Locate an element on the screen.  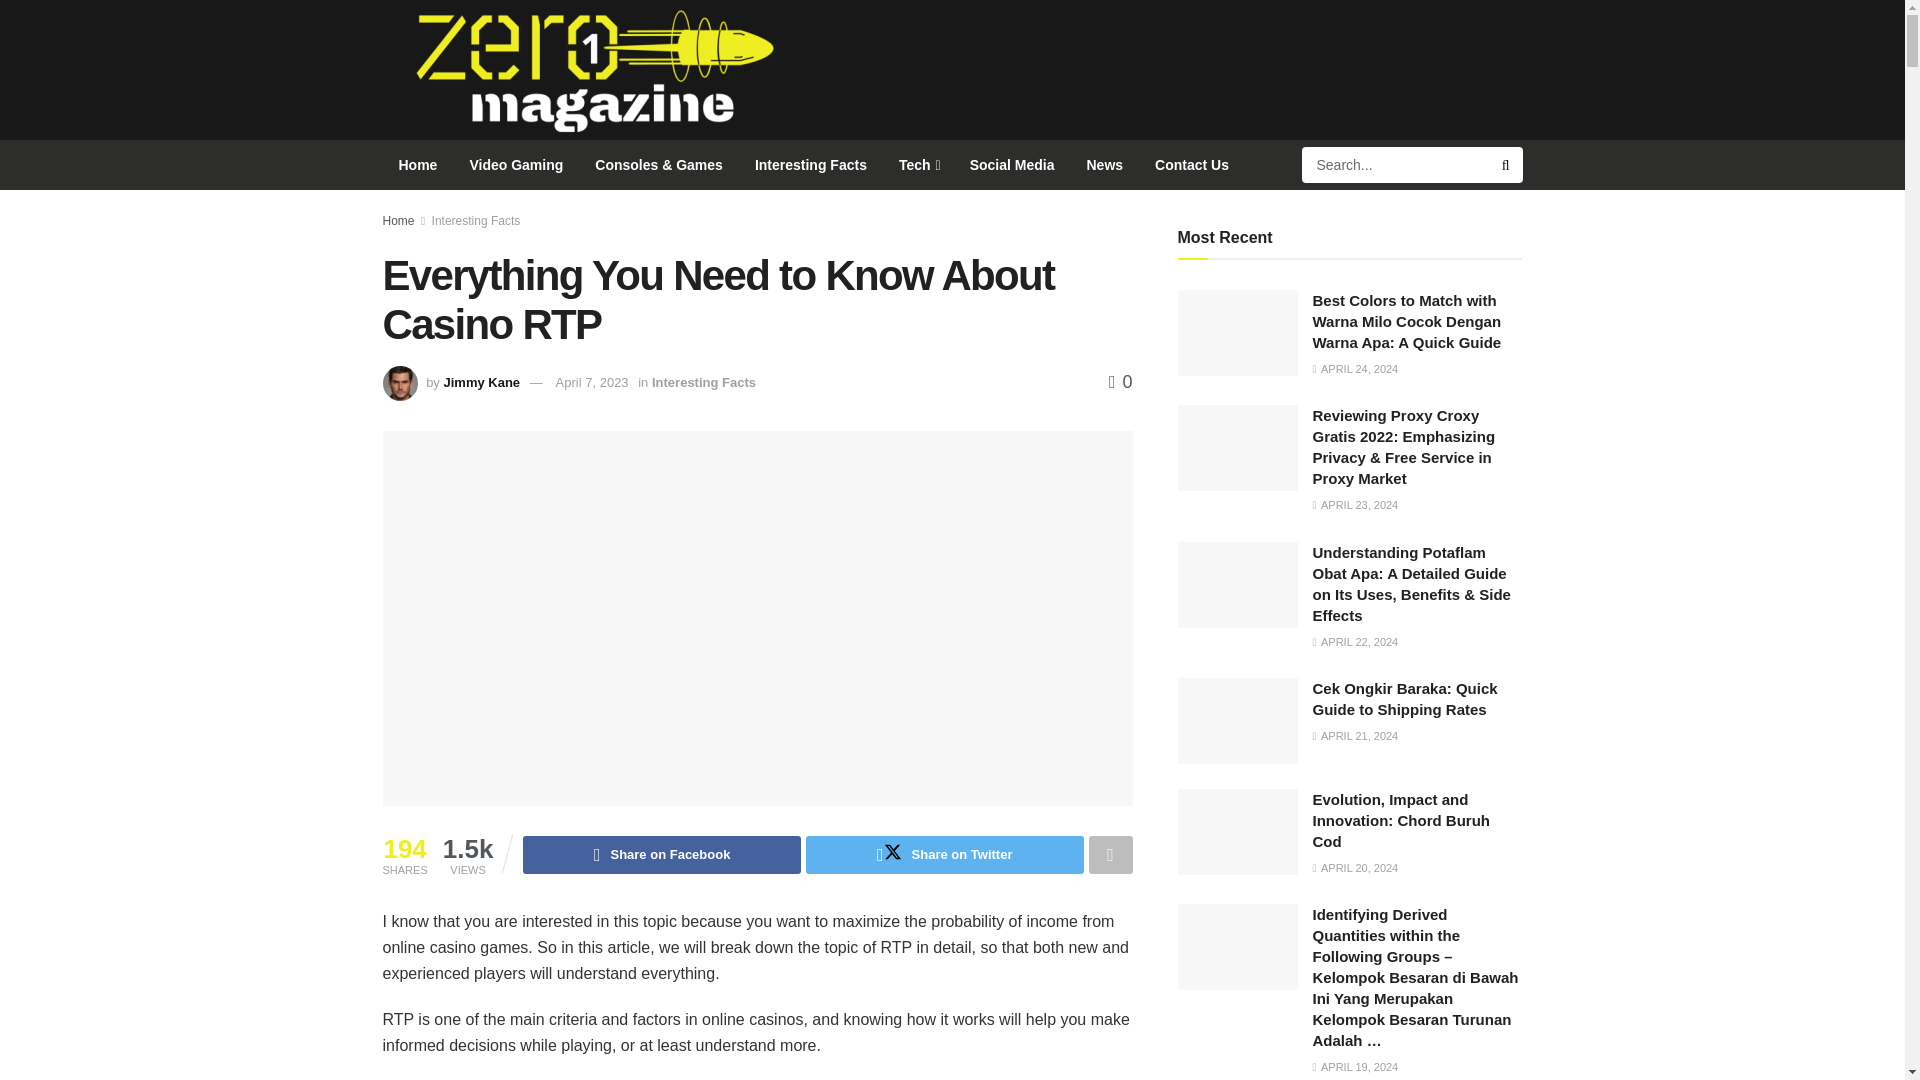
Interesting Facts is located at coordinates (811, 165).